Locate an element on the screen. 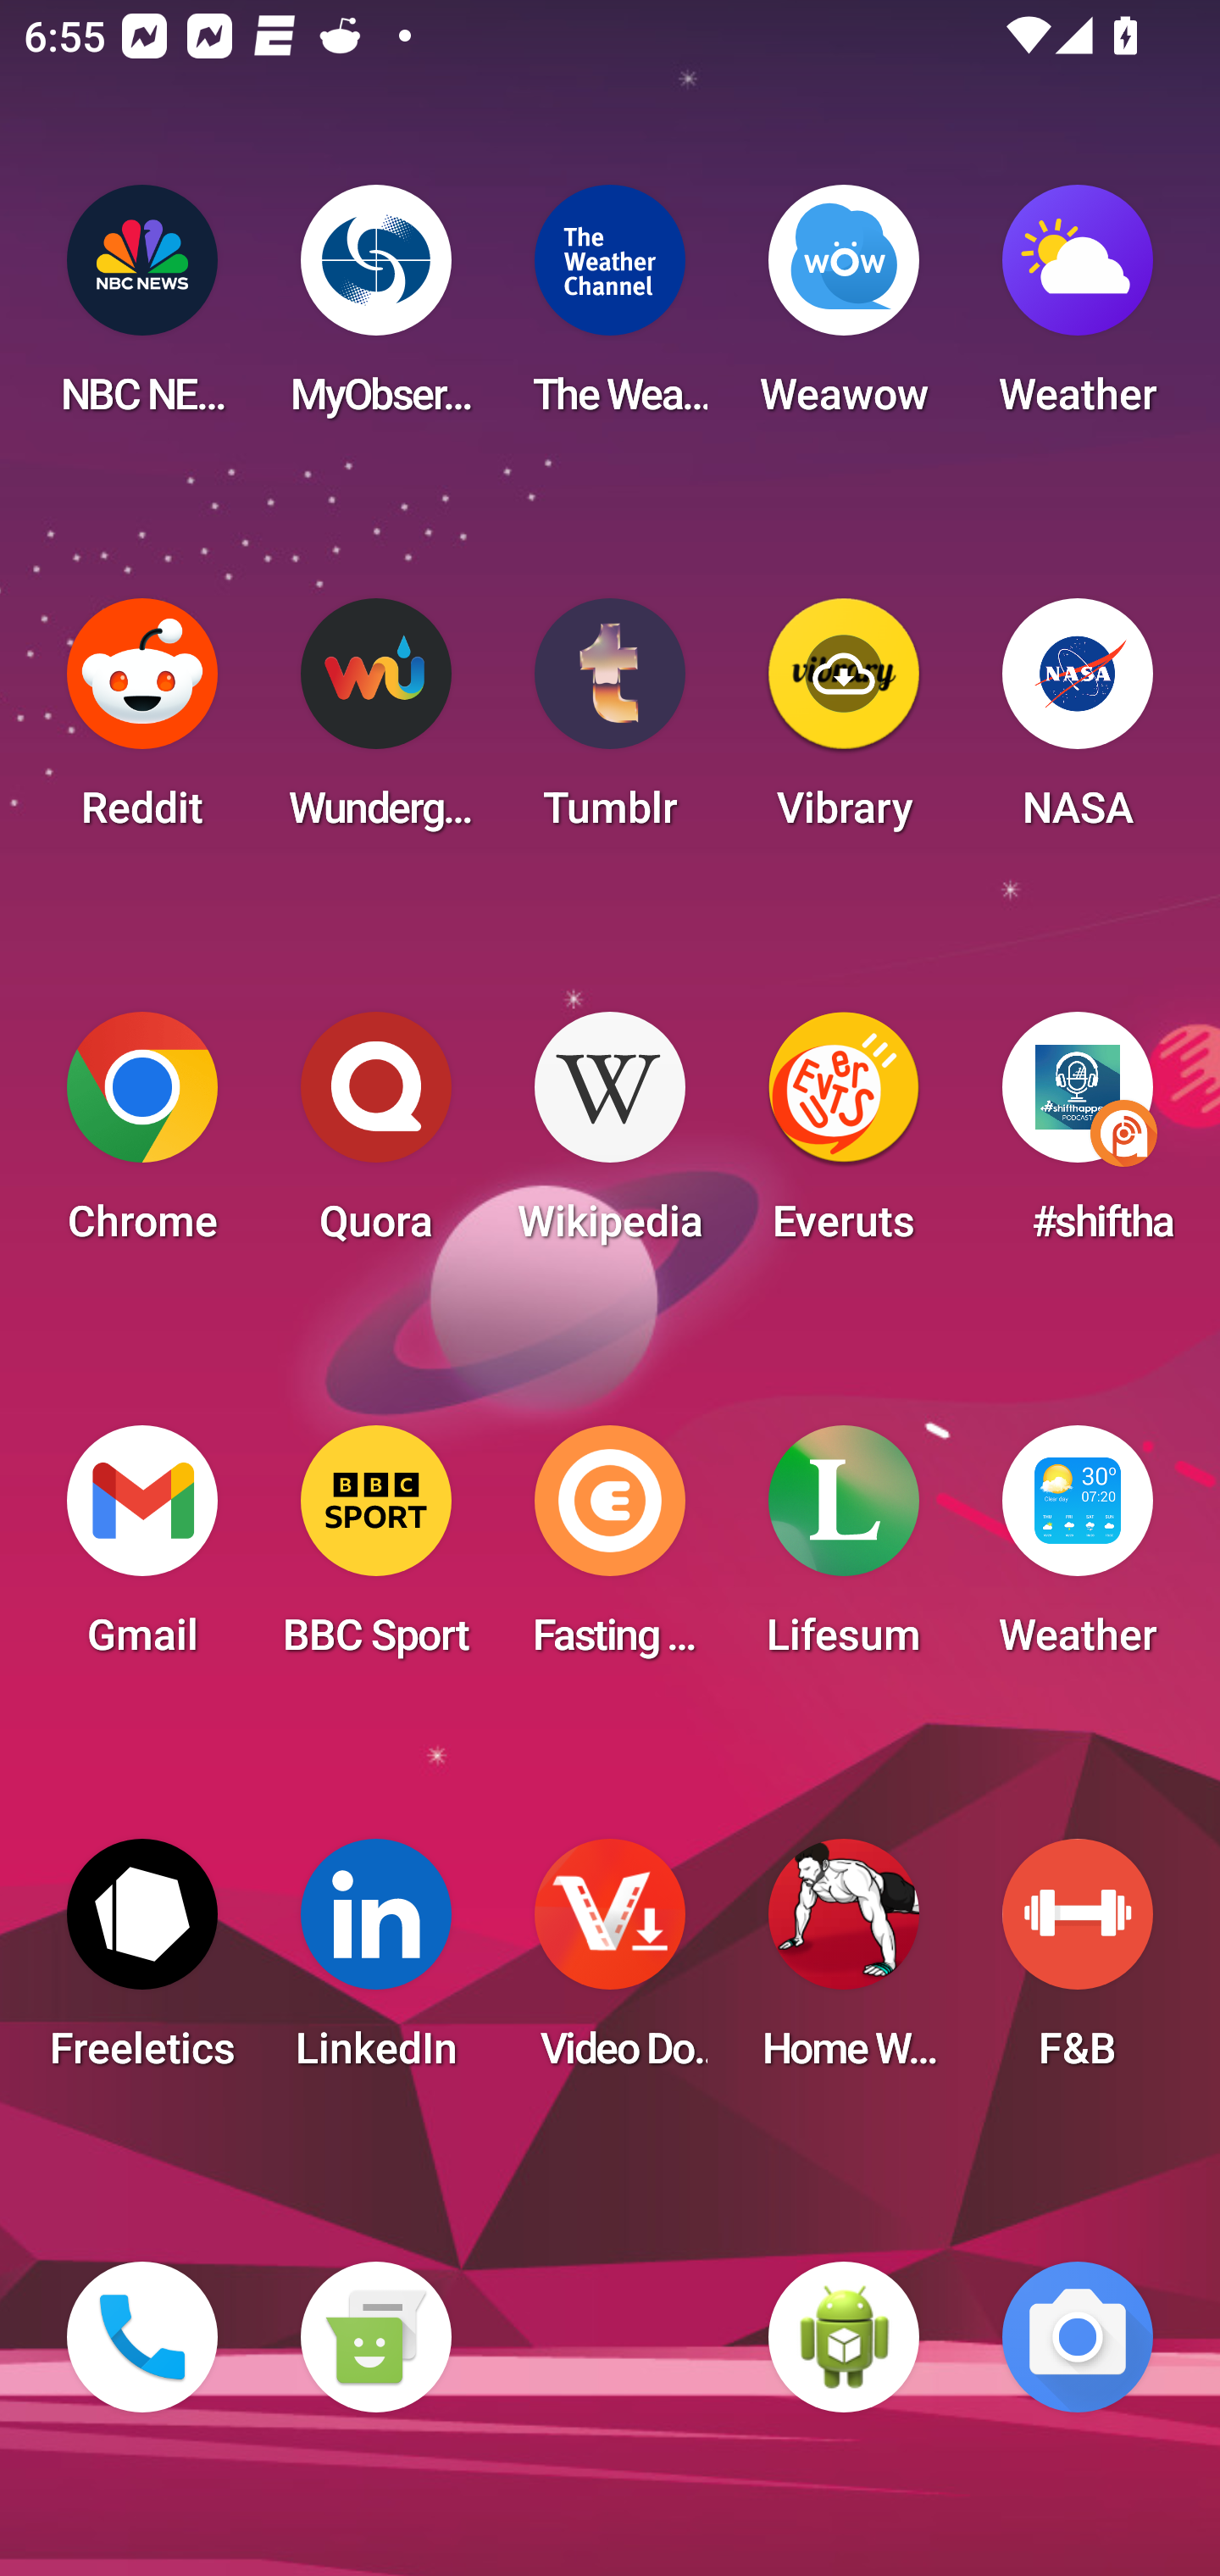  Freeletics is located at coordinates (142, 1964).